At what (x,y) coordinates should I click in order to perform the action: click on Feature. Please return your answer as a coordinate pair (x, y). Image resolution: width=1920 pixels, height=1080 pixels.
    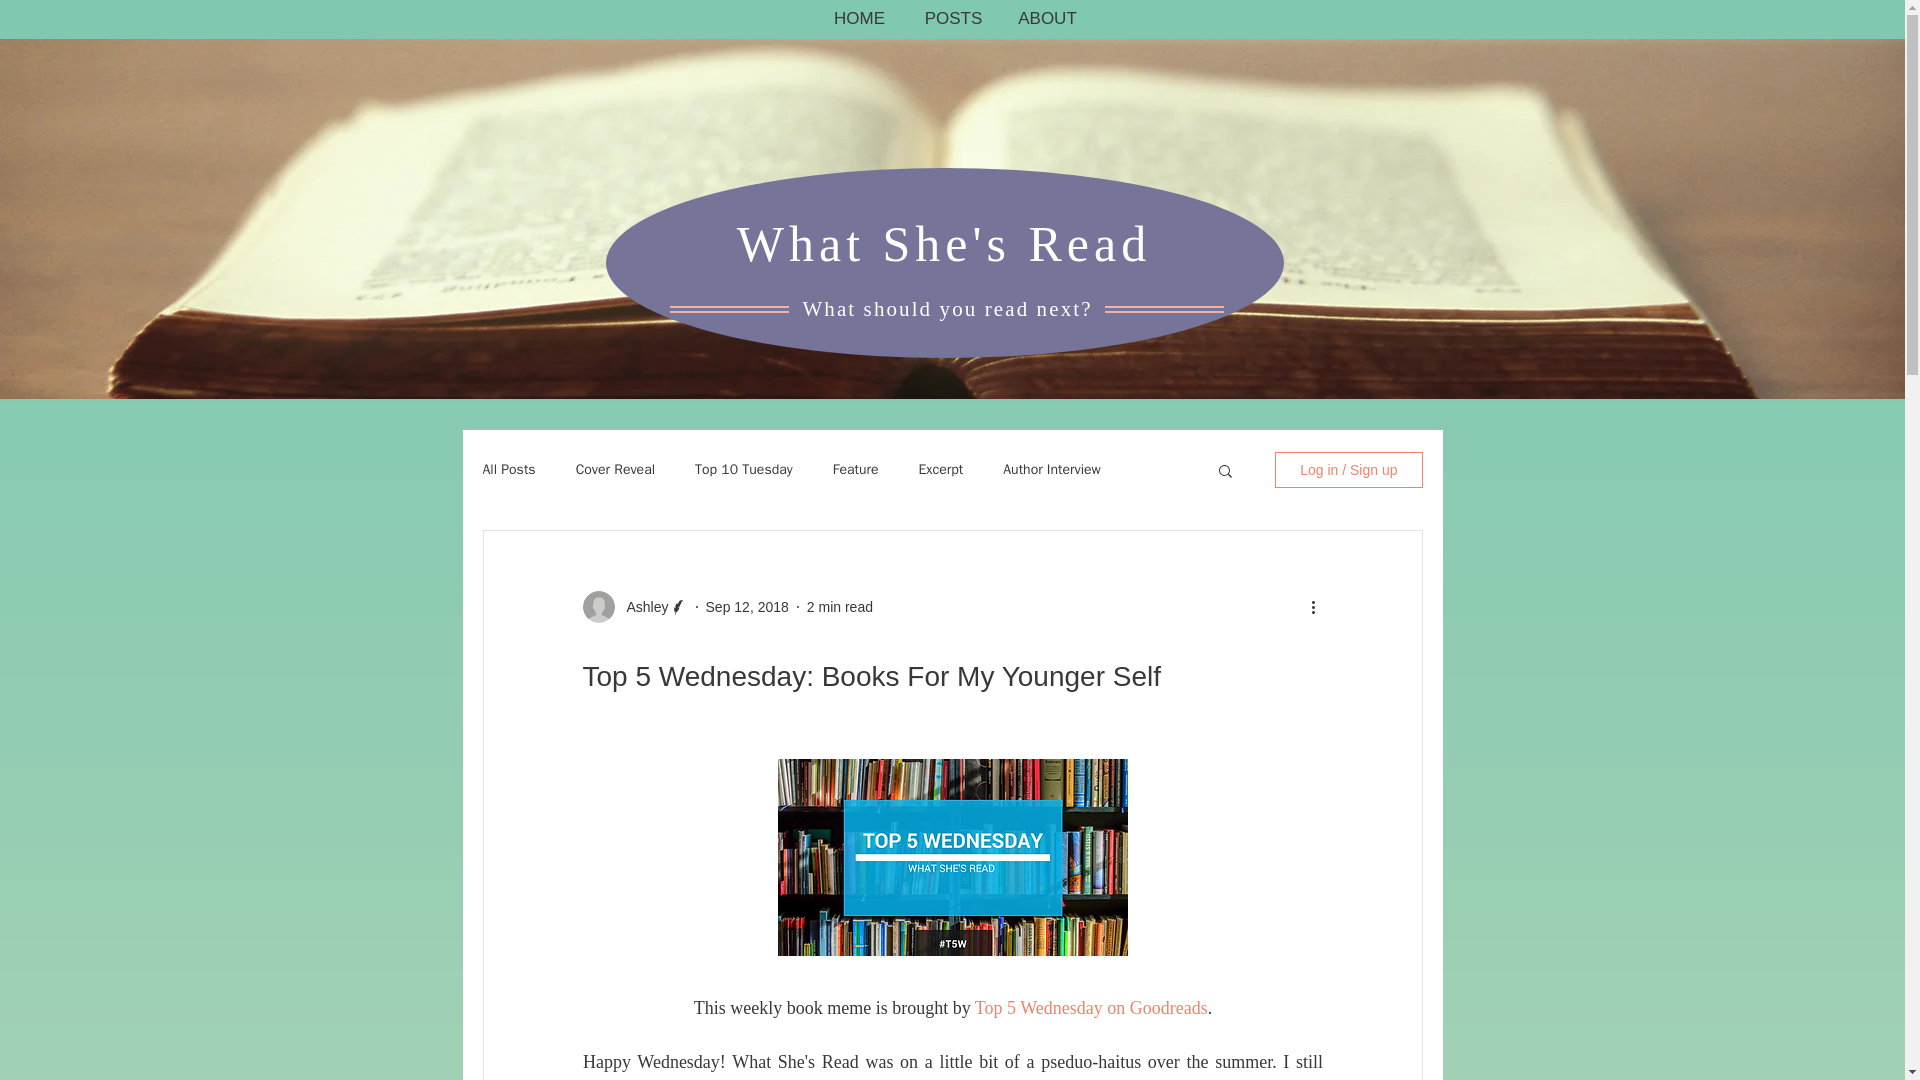
    Looking at the image, I should click on (856, 470).